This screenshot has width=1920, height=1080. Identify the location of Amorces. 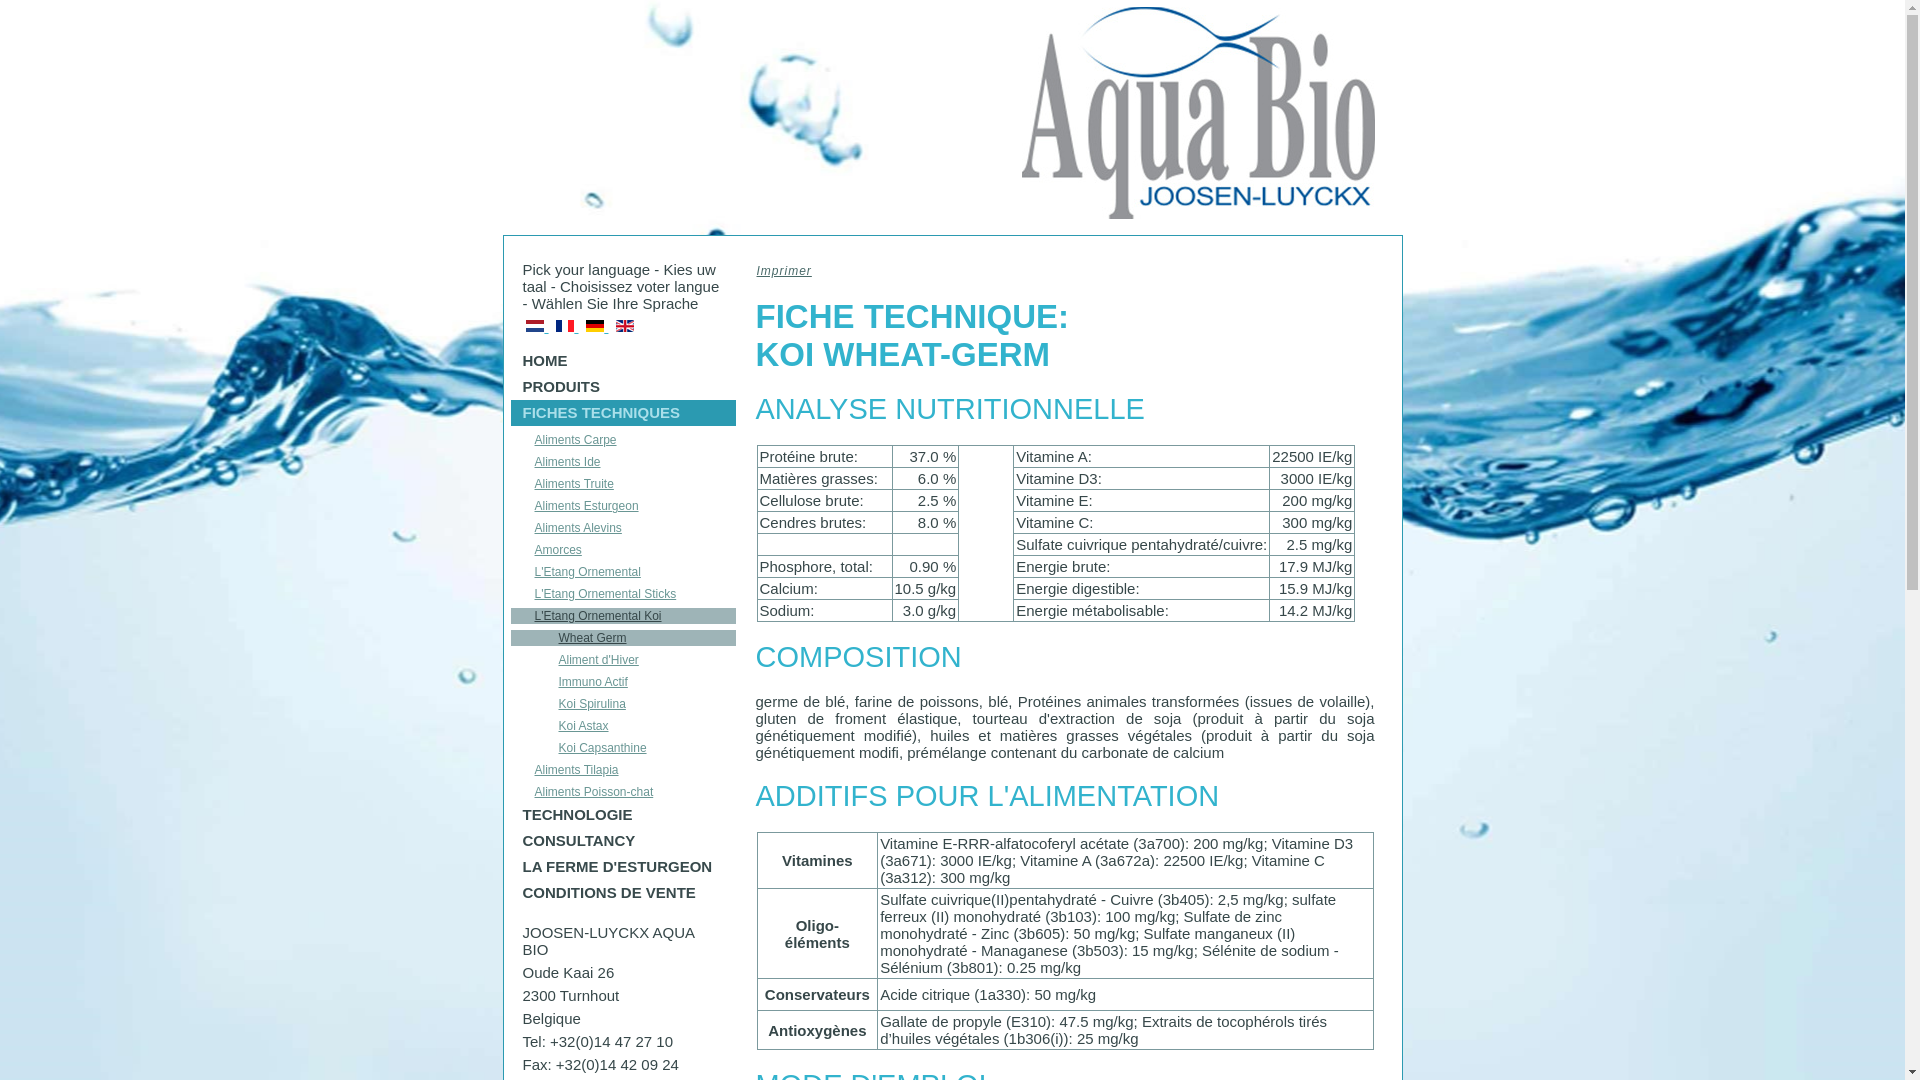
(622, 550).